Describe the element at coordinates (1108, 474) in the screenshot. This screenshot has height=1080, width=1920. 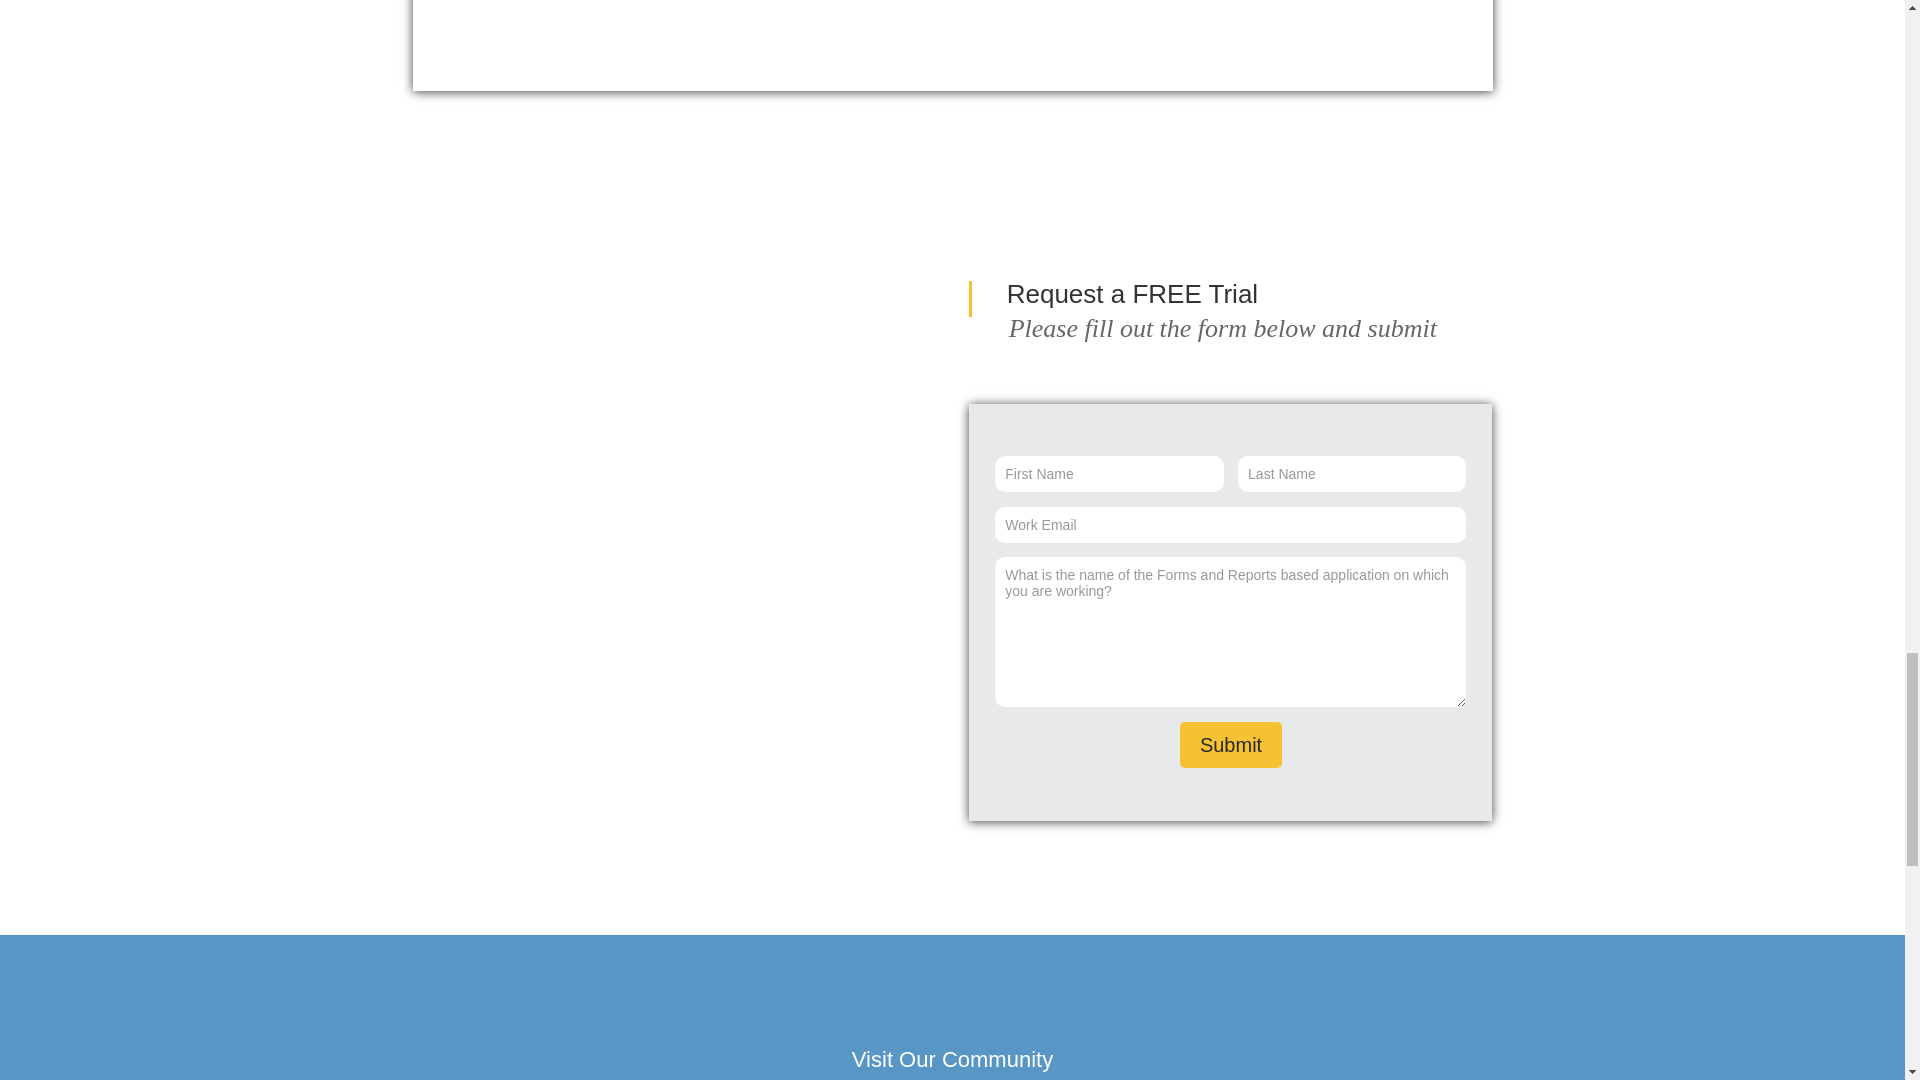
I see `First Name` at that location.